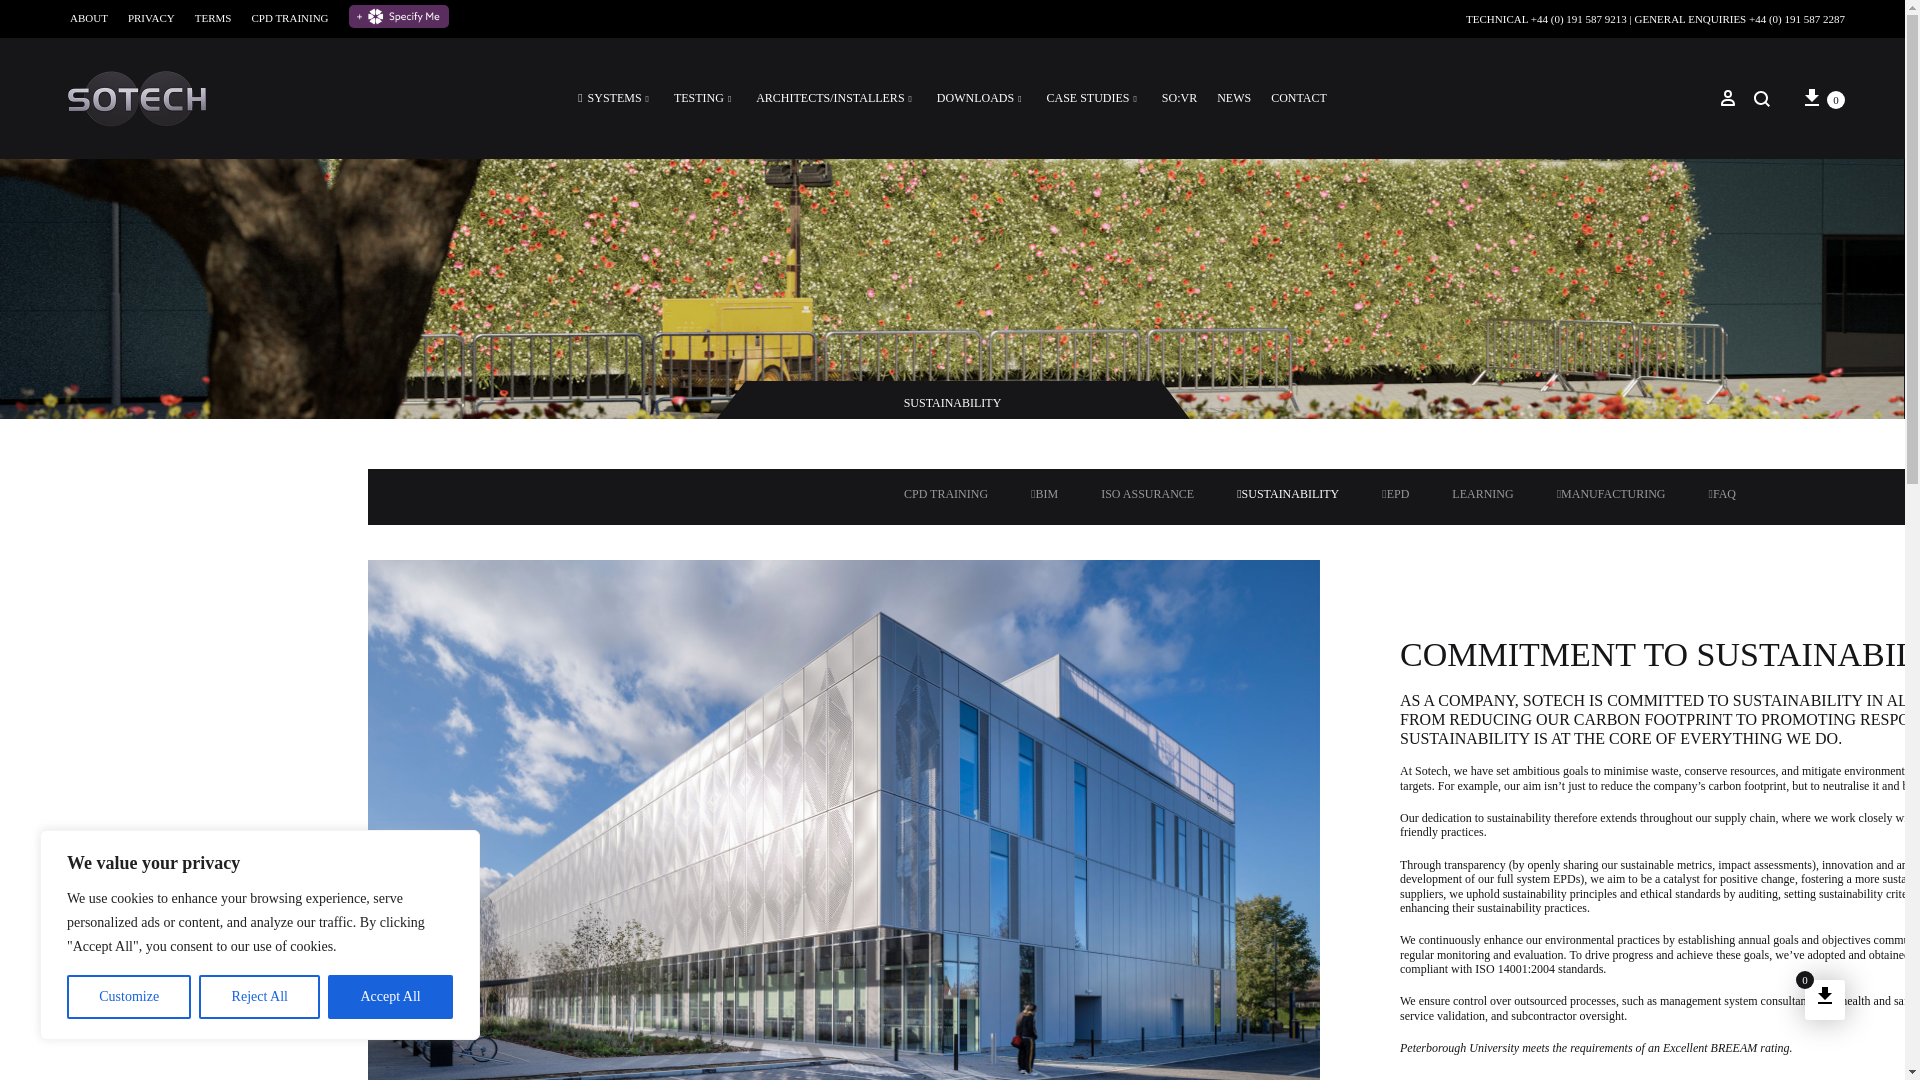  I want to click on Customize, so click(128, 997).